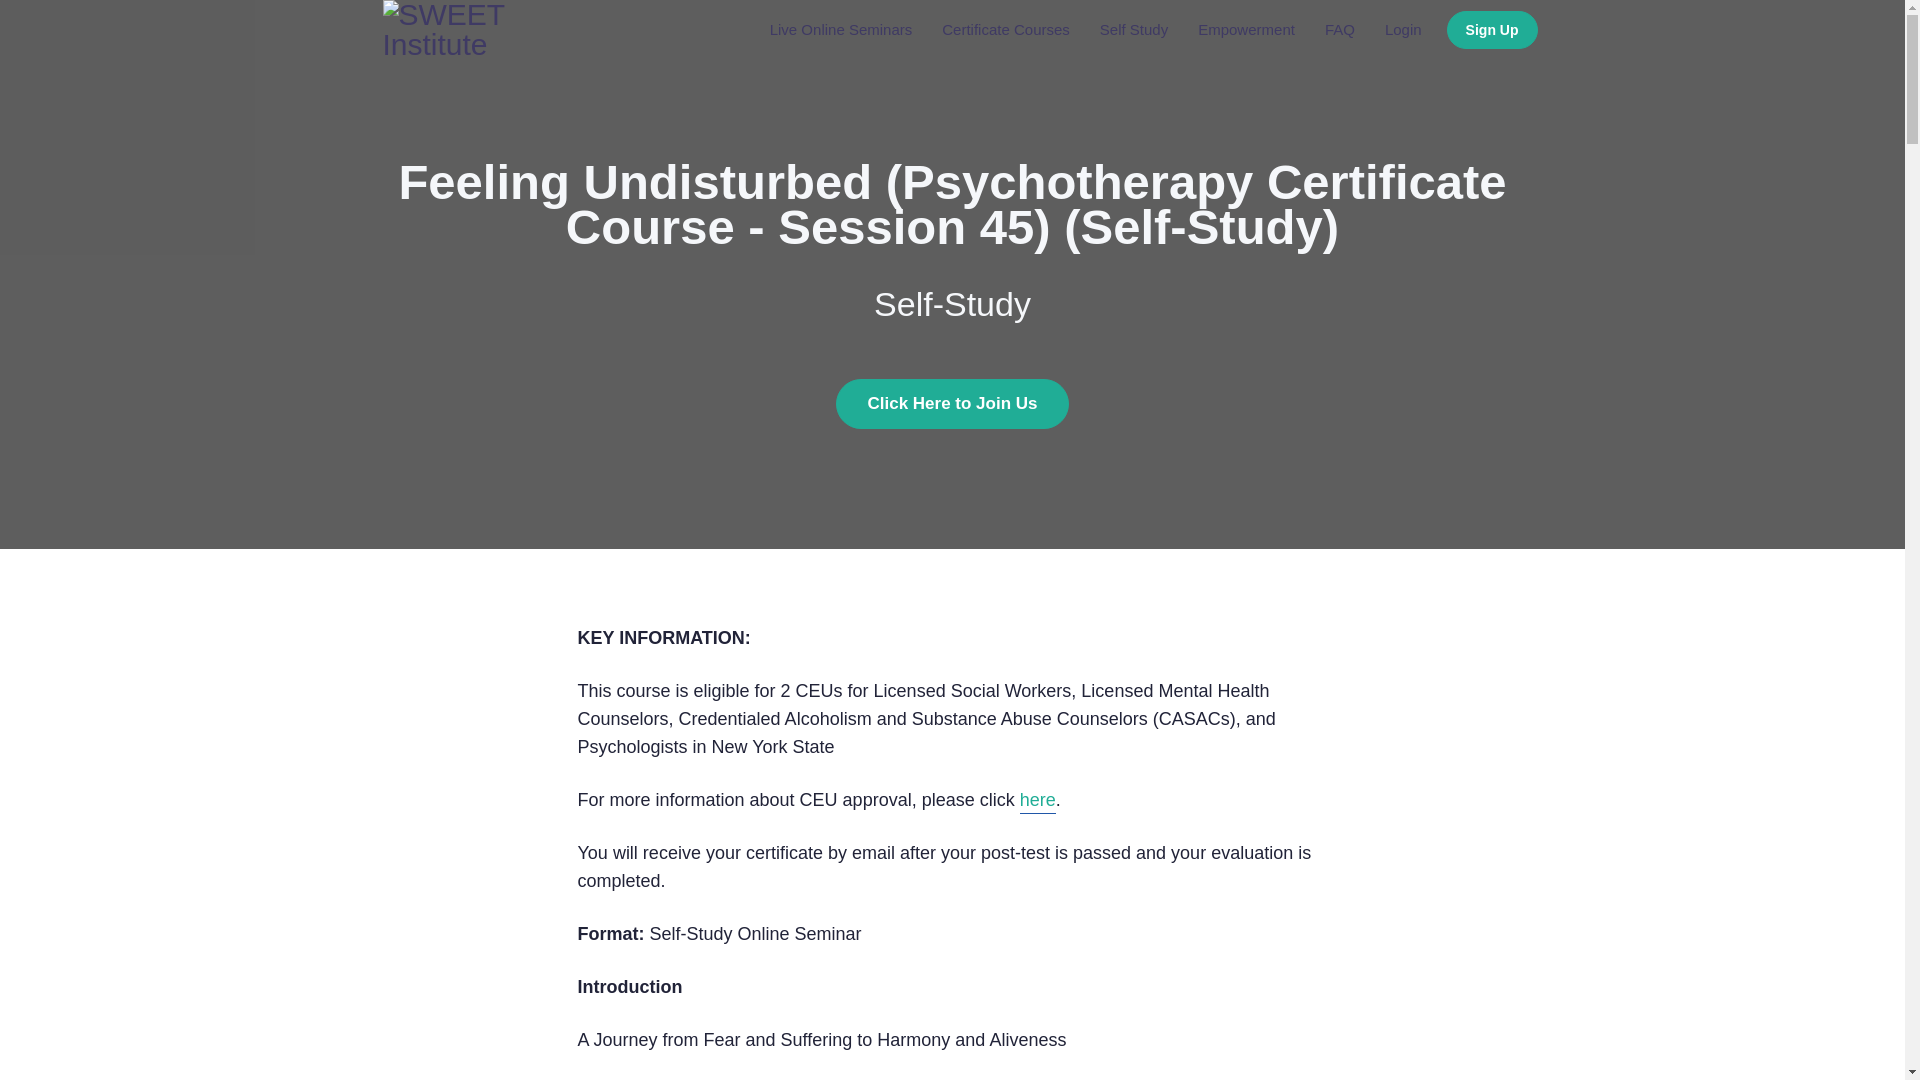 This screenshot has width=1920, height=1080. I want to click on Certificate Courses, so click(1006, 30).